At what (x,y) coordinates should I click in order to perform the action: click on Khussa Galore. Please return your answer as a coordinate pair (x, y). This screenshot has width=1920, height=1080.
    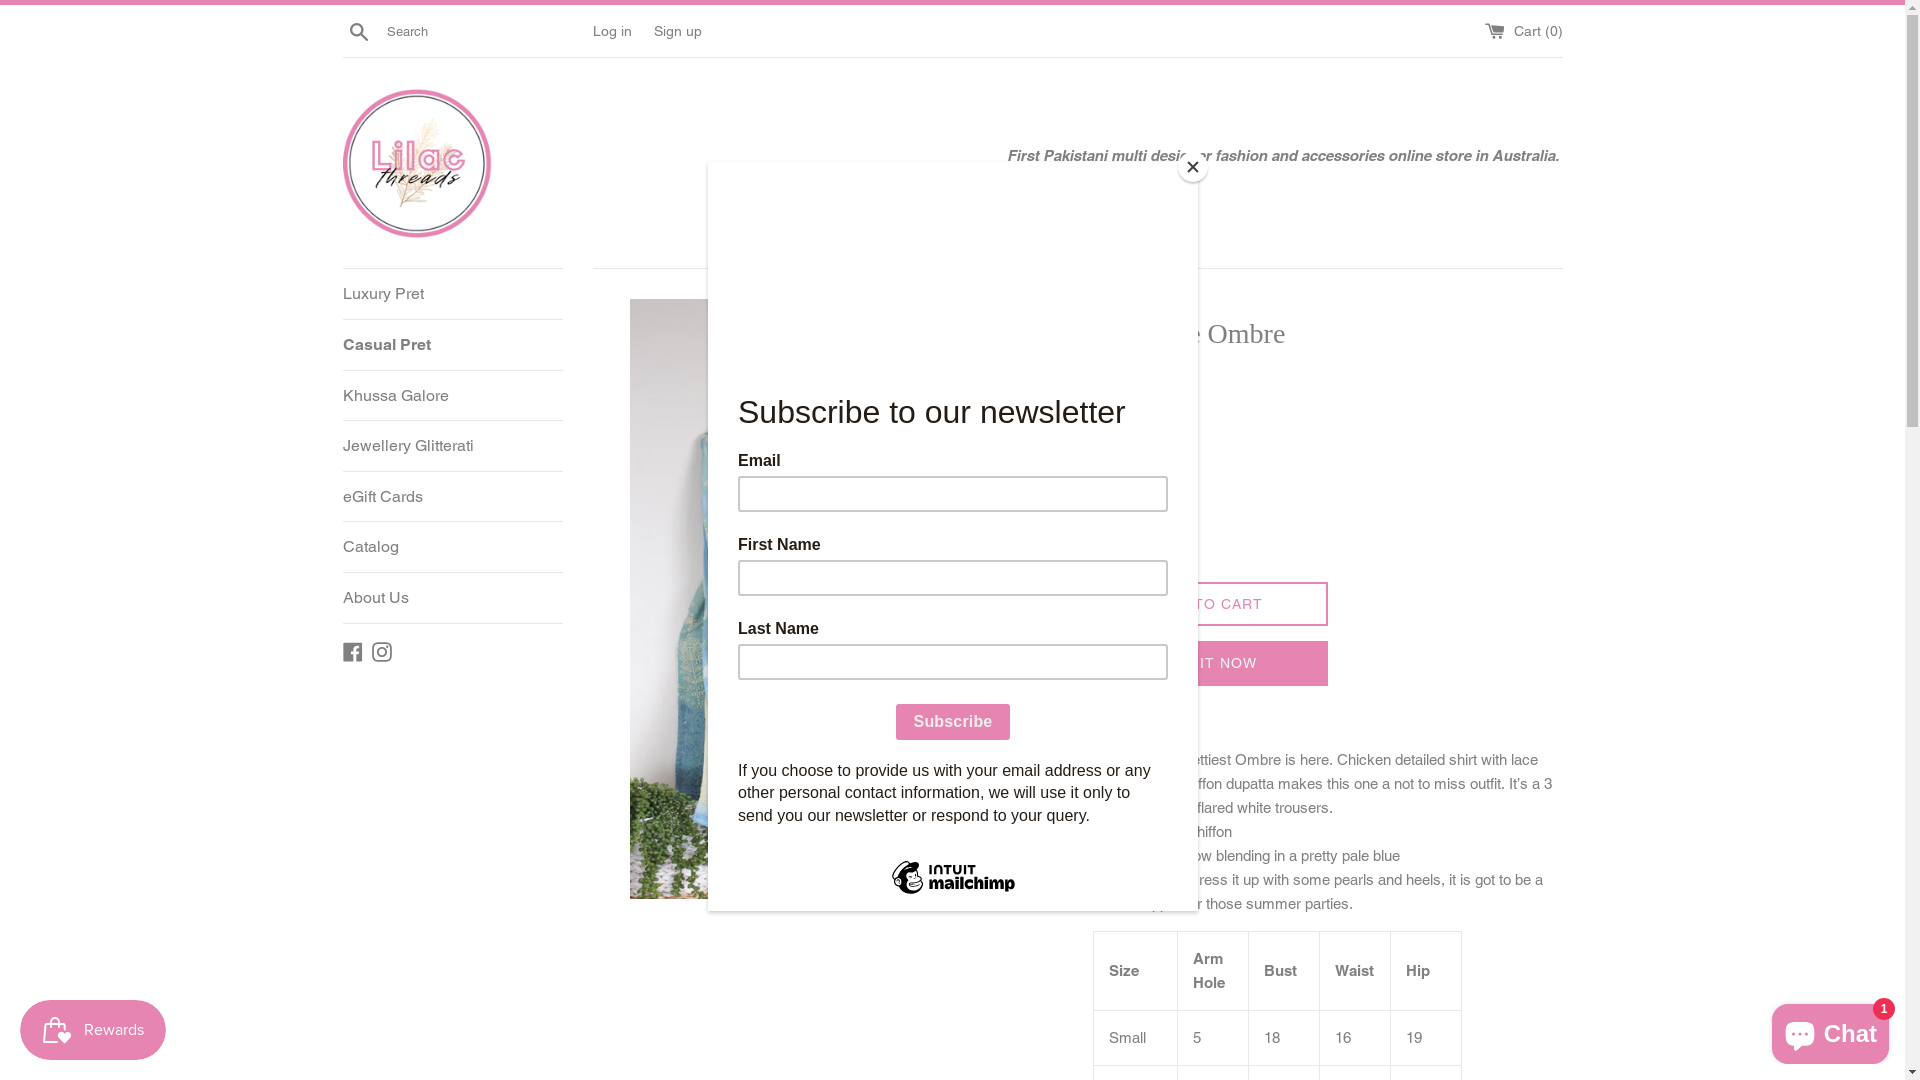
    Looking at the image, I should click on (452, 396).